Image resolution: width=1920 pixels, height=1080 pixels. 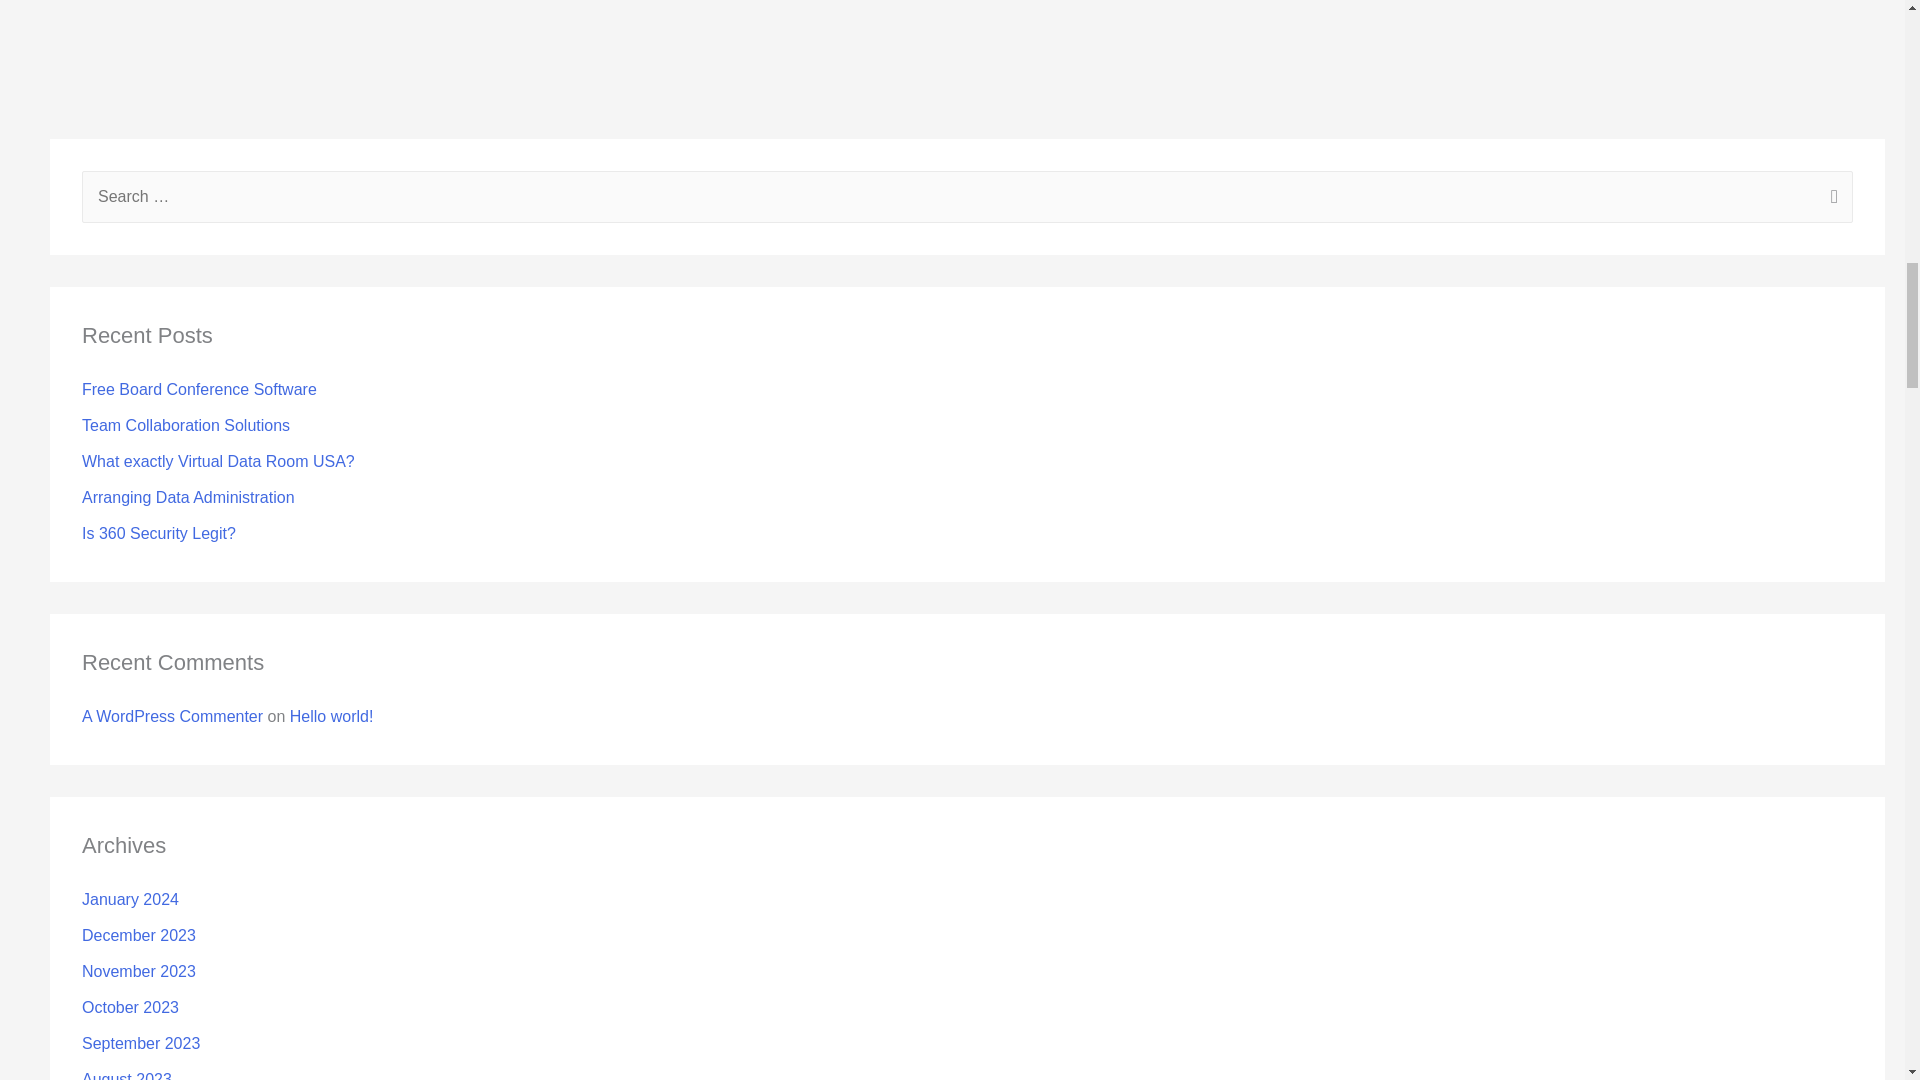 What do you see at coordinates (332, 716) in the screenshot?
I see `Hello world!` at bounding box center [332, 716].